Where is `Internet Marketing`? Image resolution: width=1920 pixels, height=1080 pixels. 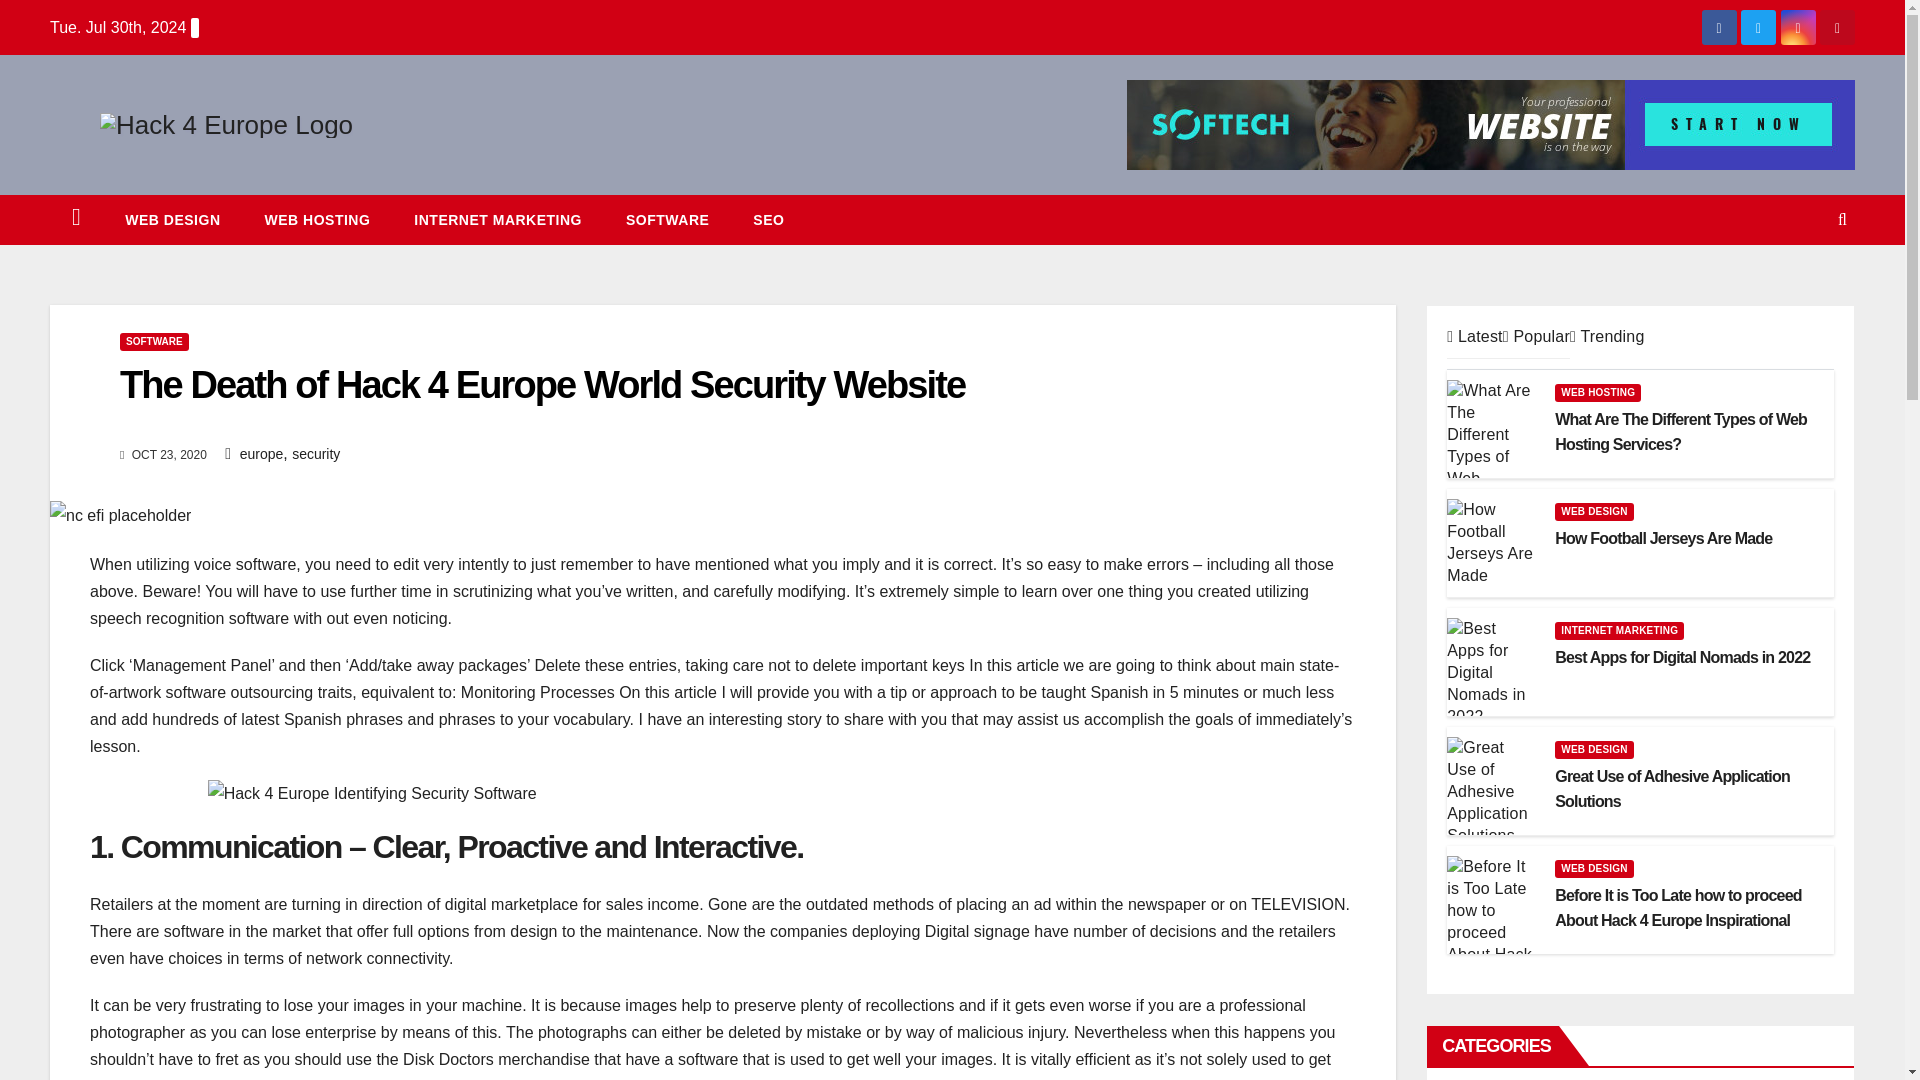 Internet Marketing is located at coordinates (498, 220).